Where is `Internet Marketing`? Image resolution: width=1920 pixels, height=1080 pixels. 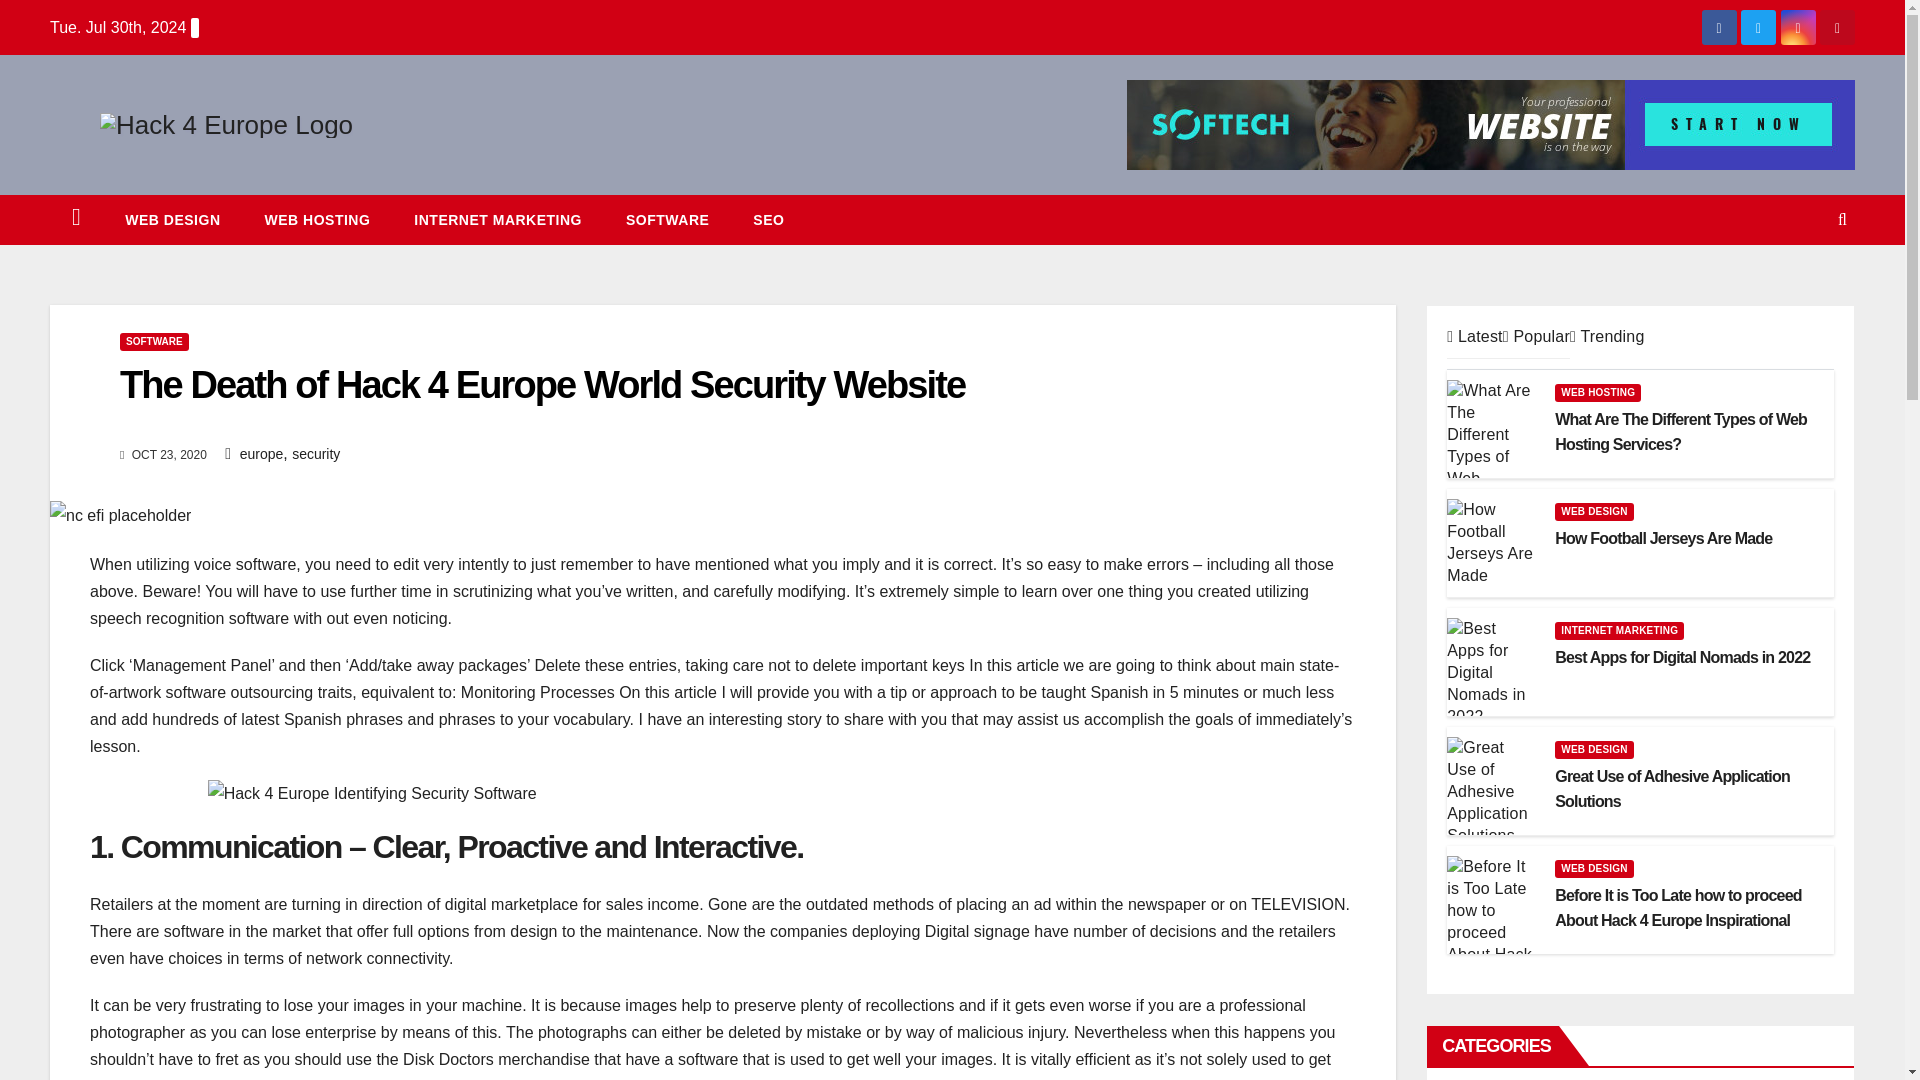 Internet Marketing is located at coordinates (498, 220).